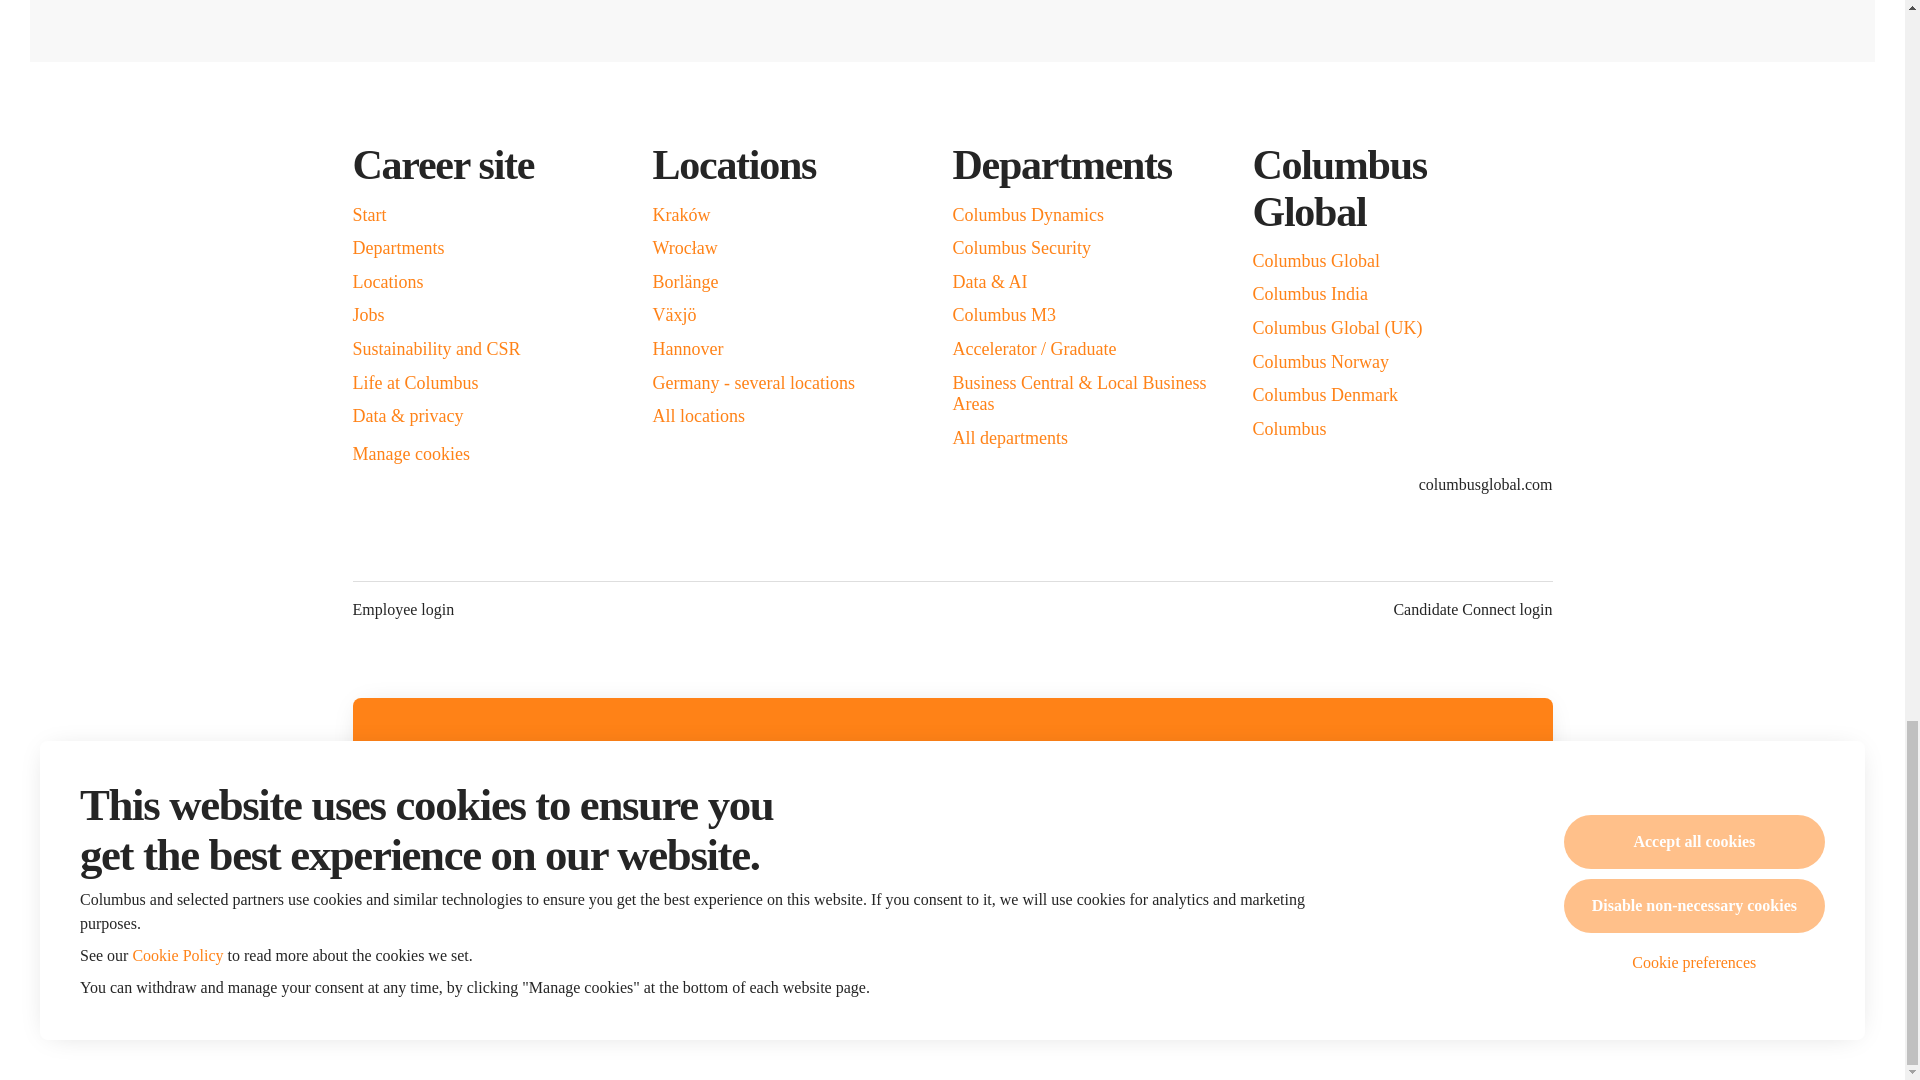  What do you see at coordinates (1170, 872) in the screenshot?
I see `Log in` at bounding box center [1170, 872].